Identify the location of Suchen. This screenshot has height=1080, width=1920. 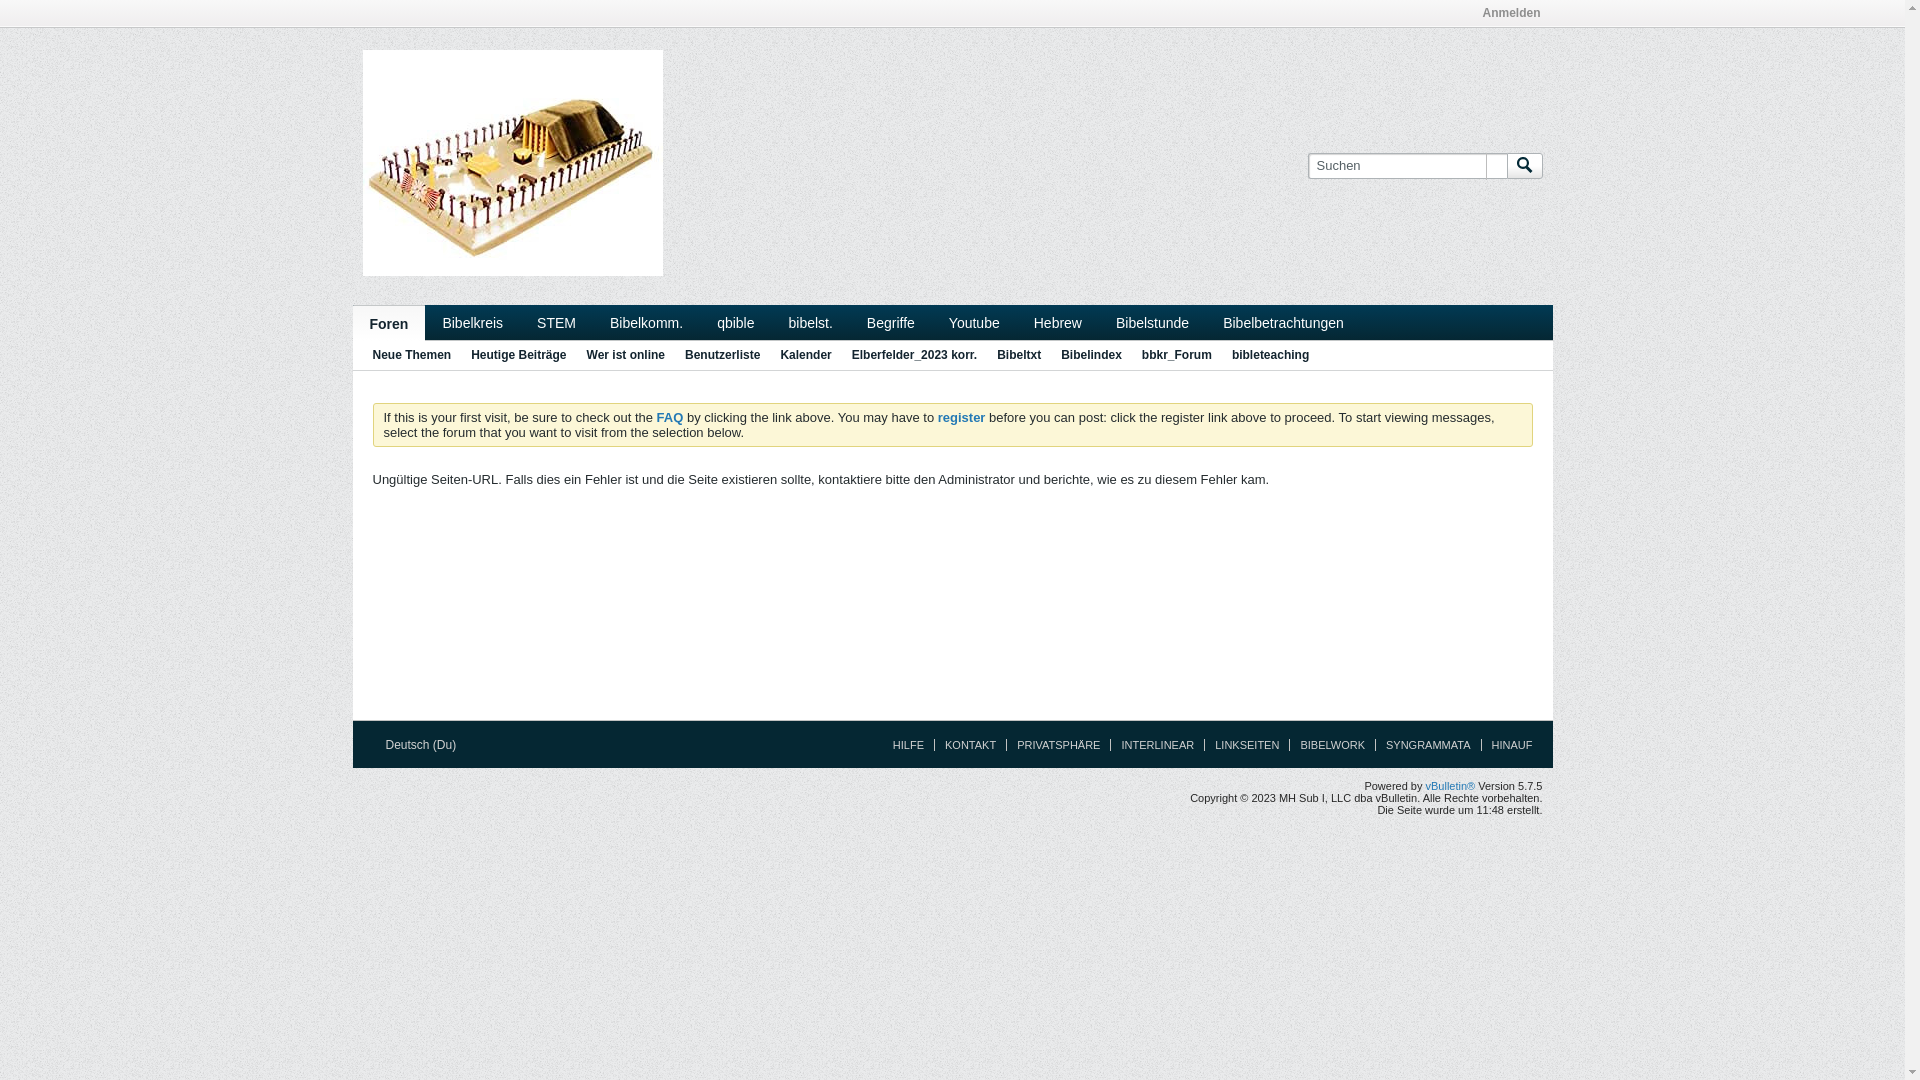
(1524, 166).